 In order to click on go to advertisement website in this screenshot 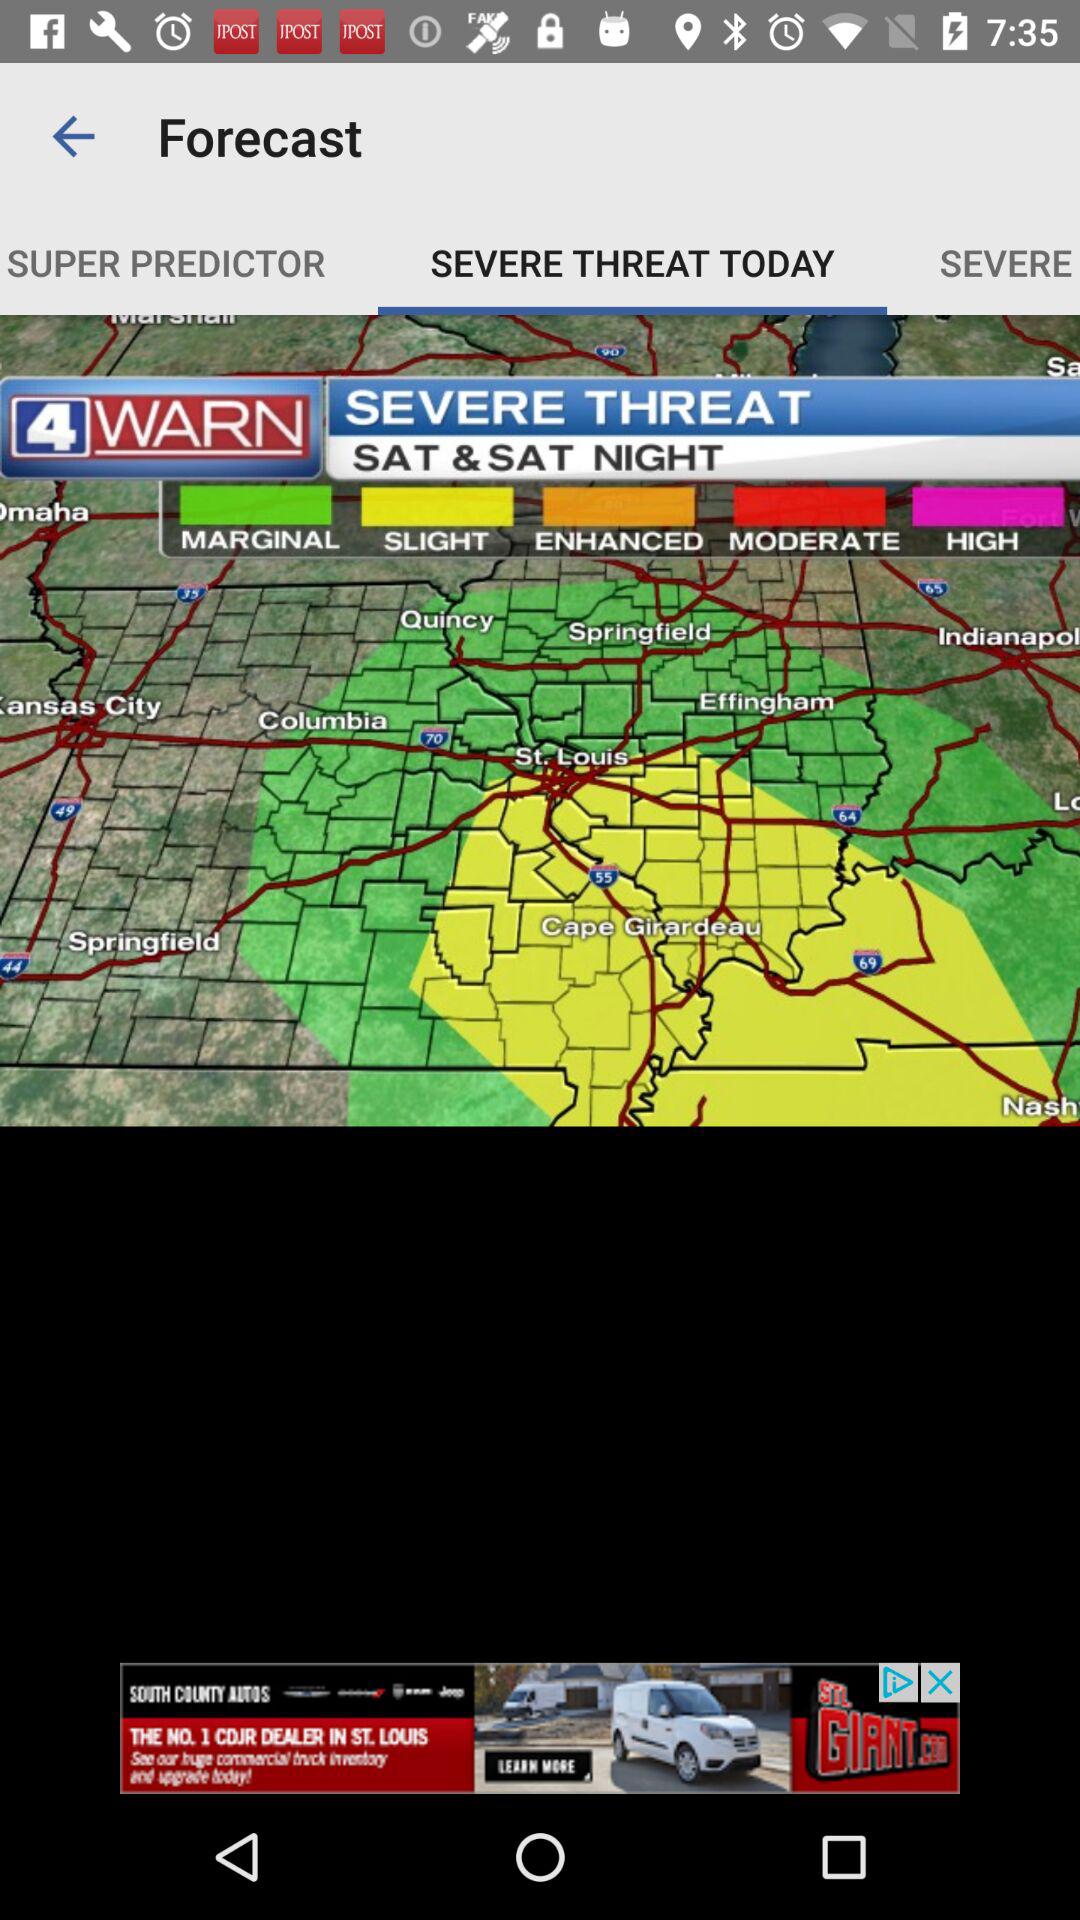, I will do `click(540, 1728)`.